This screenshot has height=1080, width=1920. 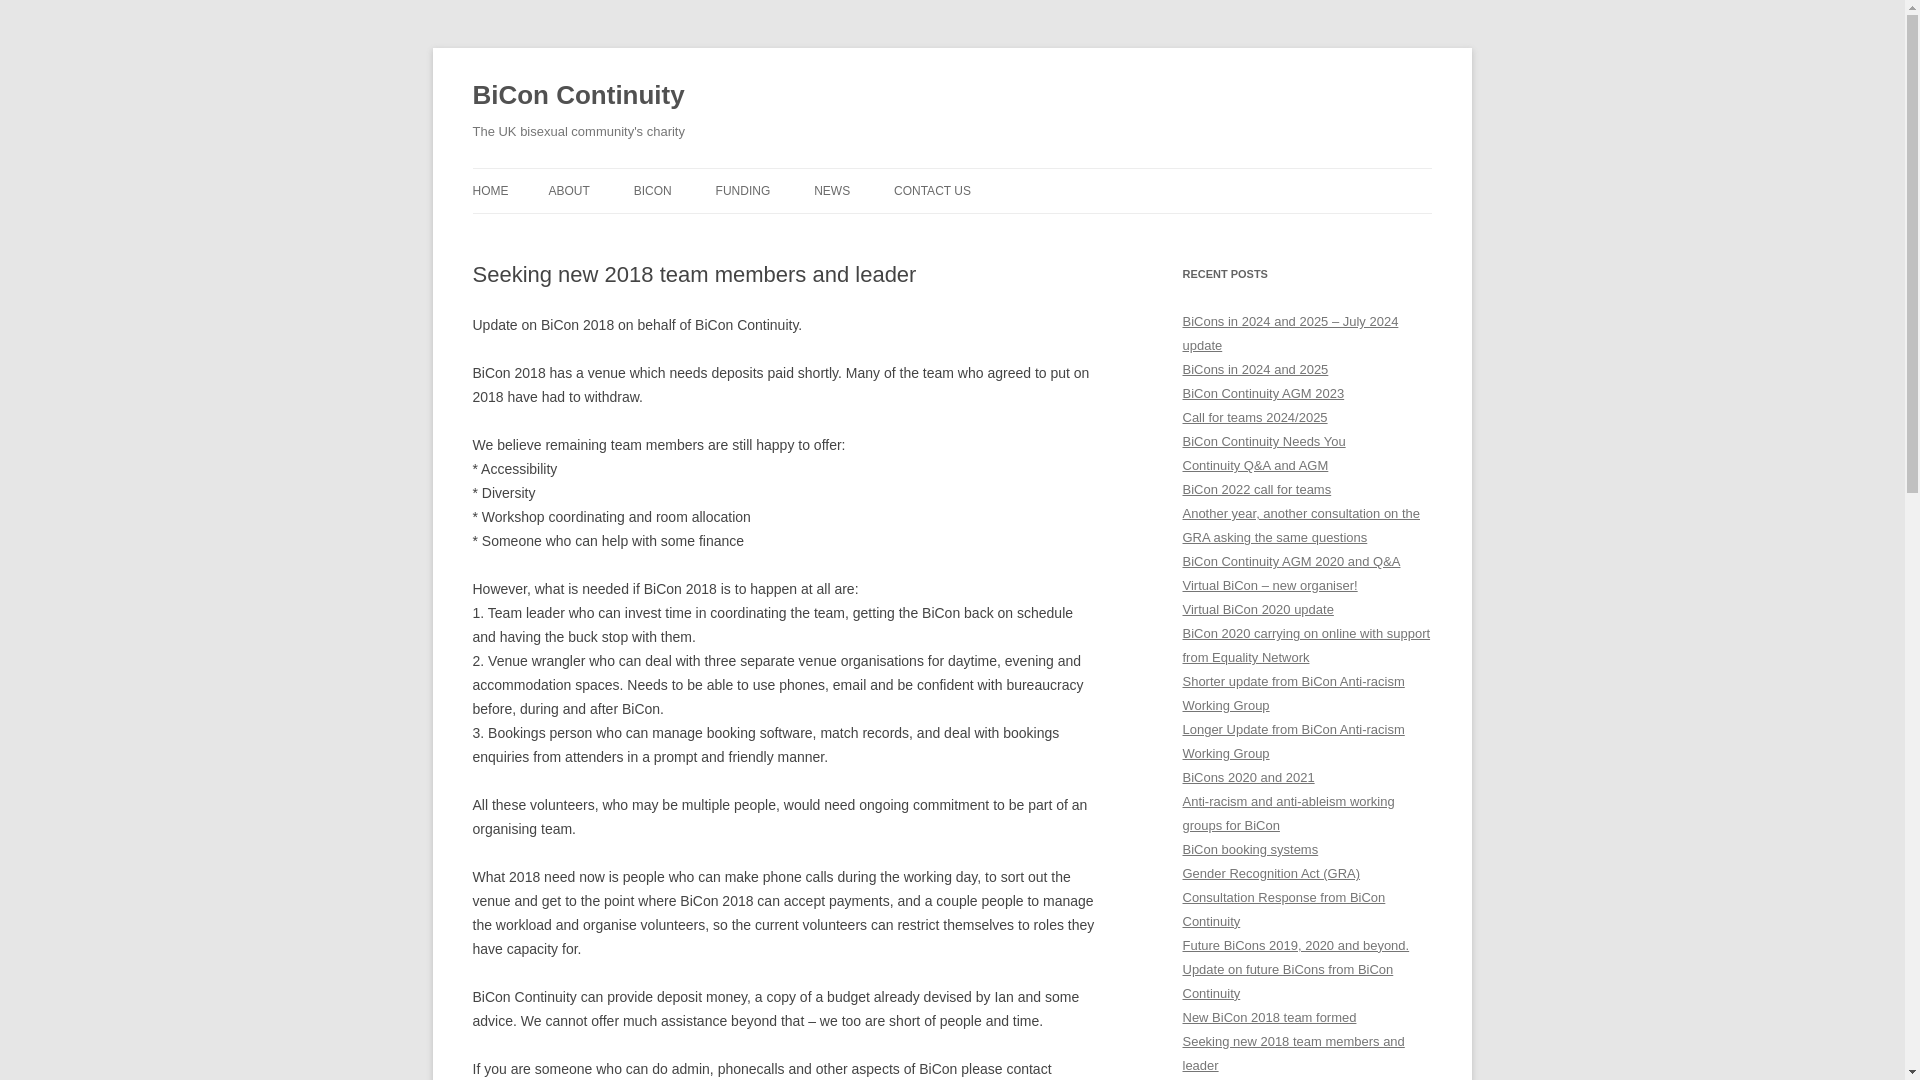 What do you see at coordinates (1288, 812) in the screenshot?
I see `Anti-racism and anti-ableism working groups for BiCon` at bounding box center [1288, 812].